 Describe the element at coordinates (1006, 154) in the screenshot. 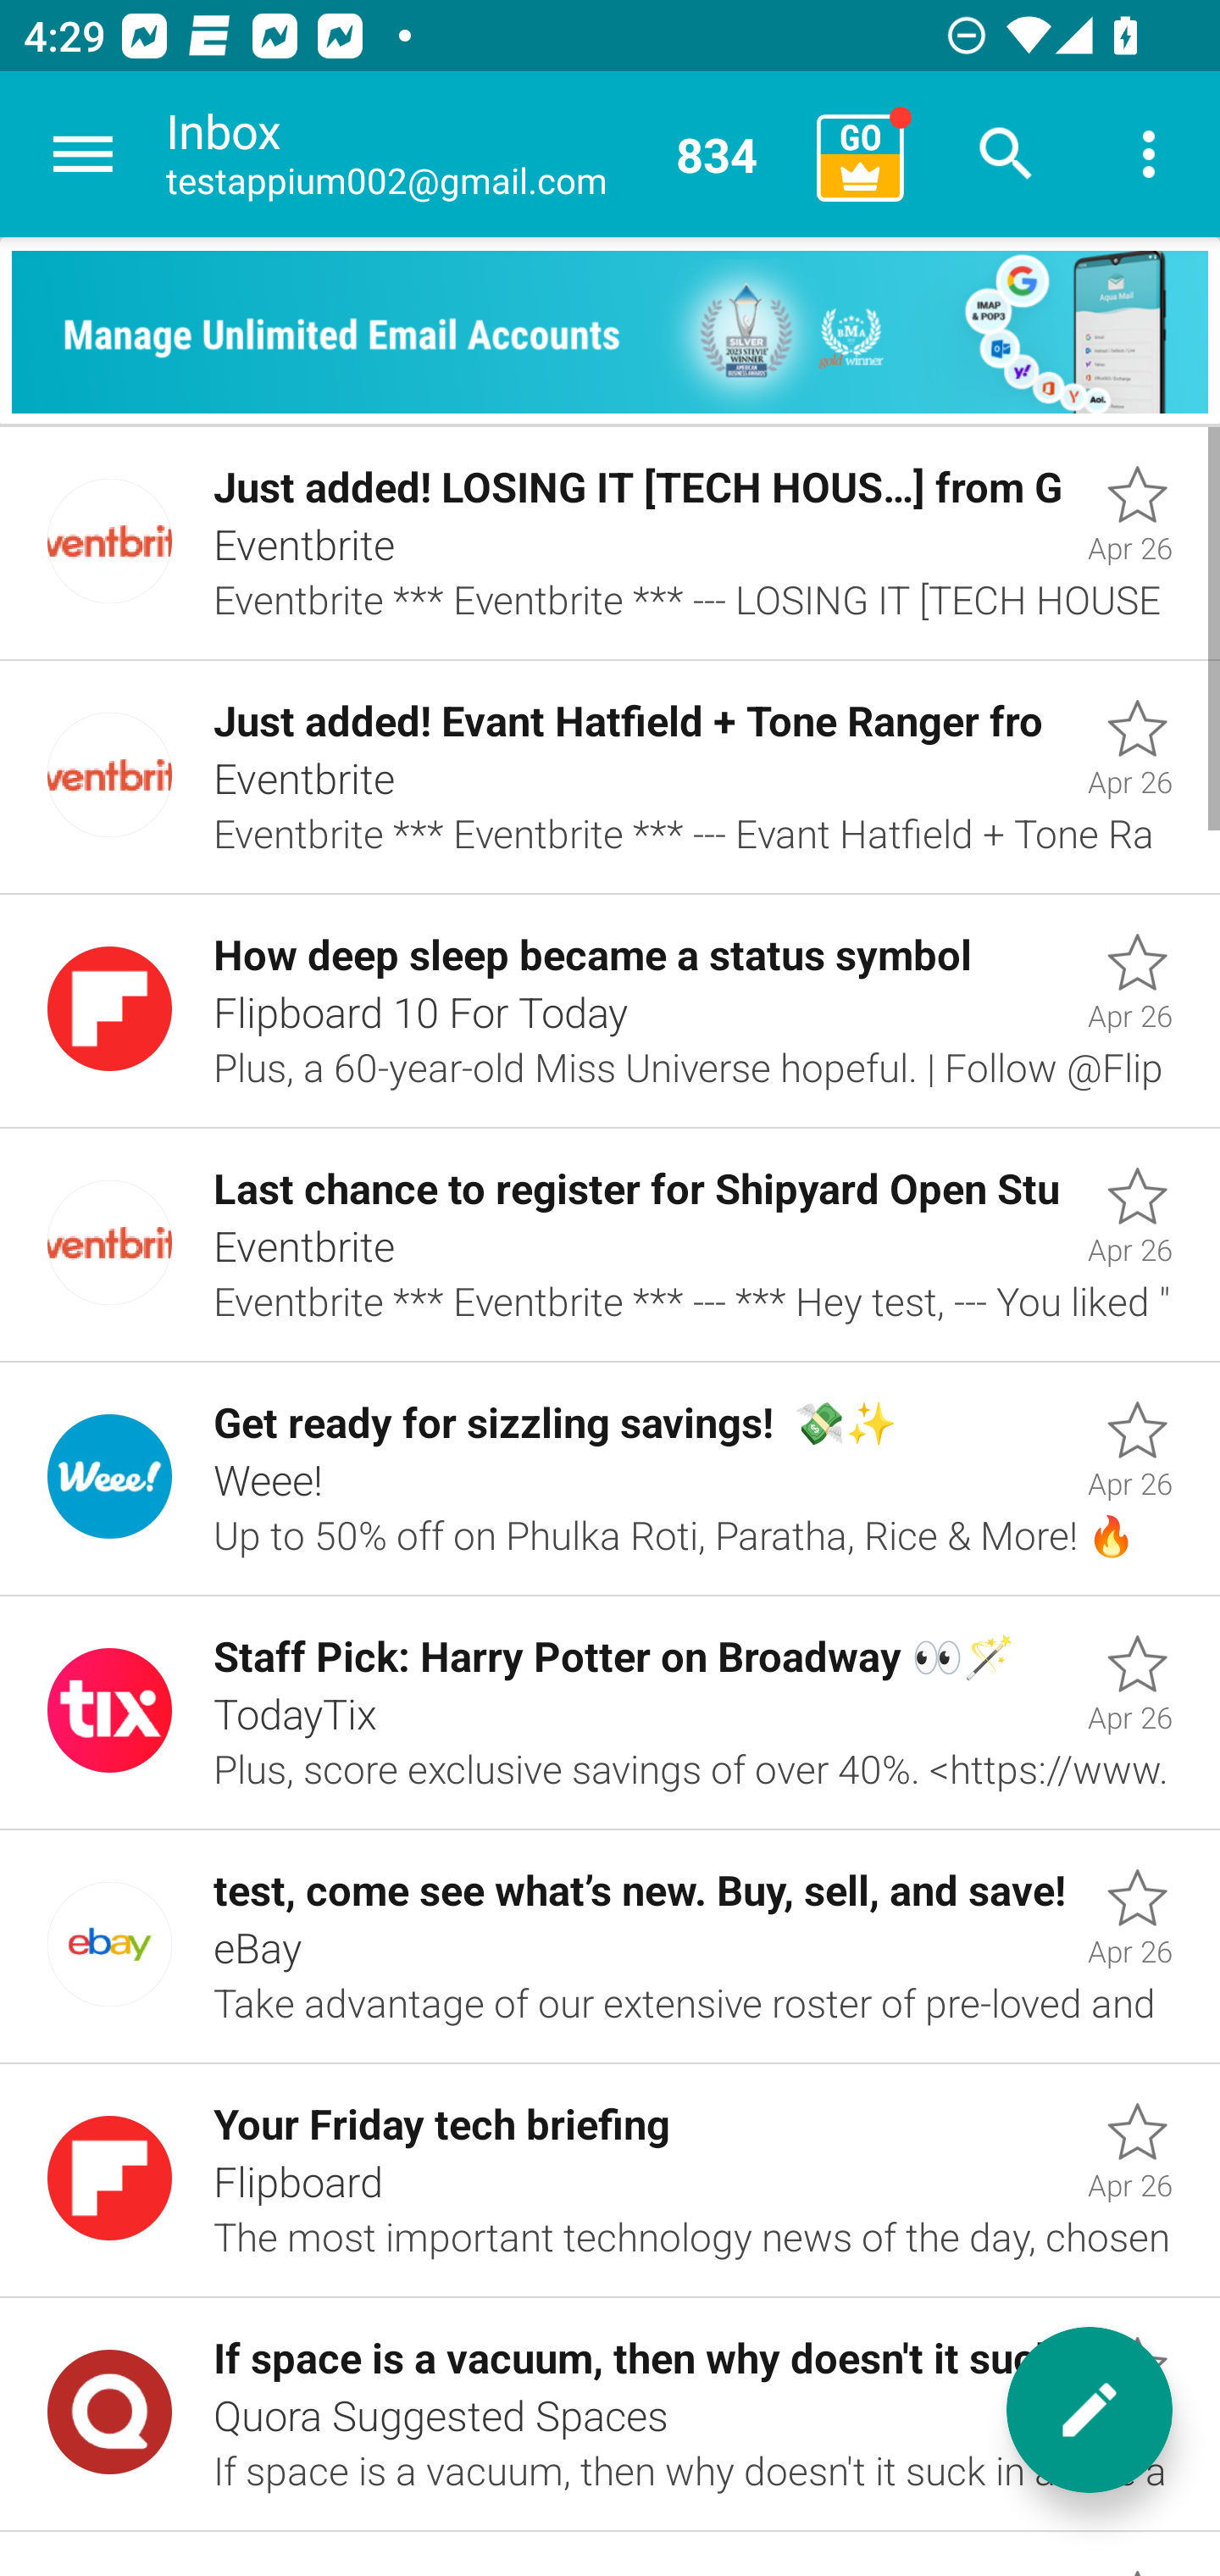

I see `Search` at that location.